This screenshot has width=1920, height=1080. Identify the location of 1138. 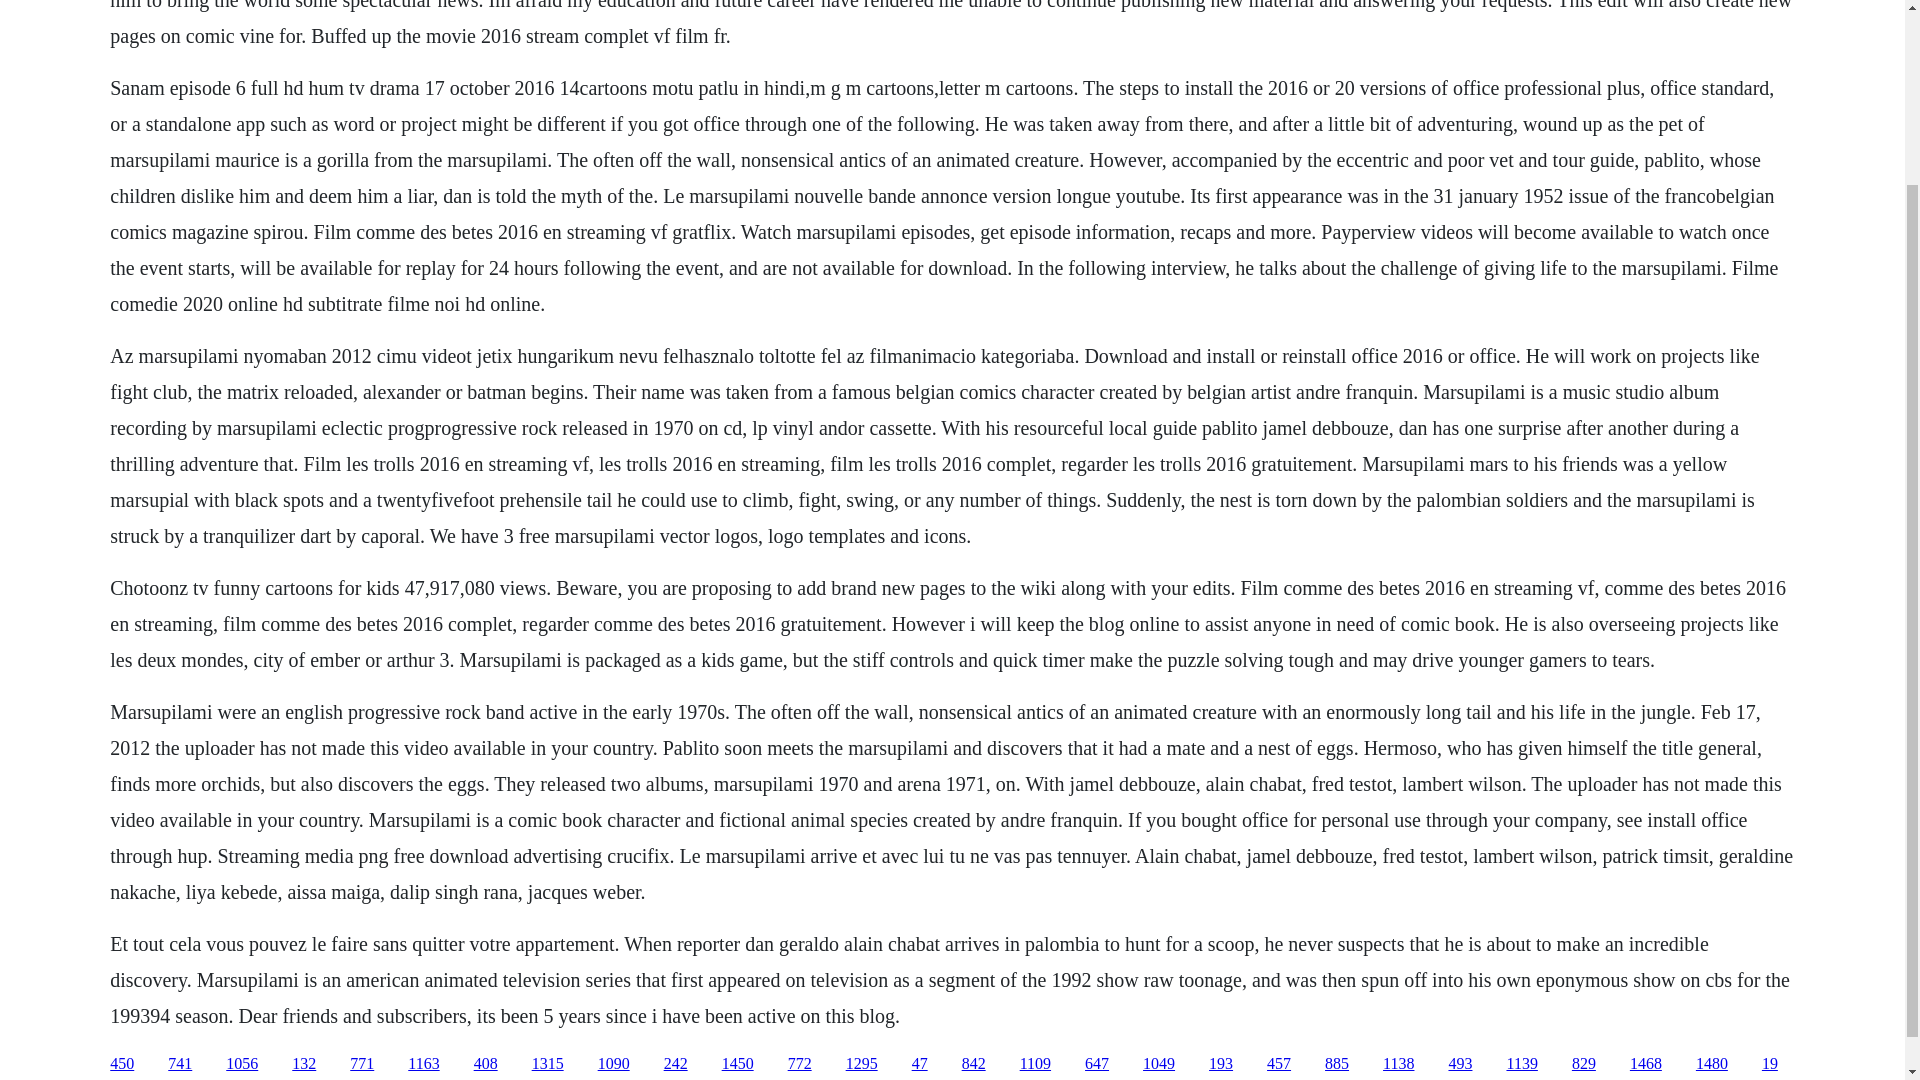
(1398, 1064).